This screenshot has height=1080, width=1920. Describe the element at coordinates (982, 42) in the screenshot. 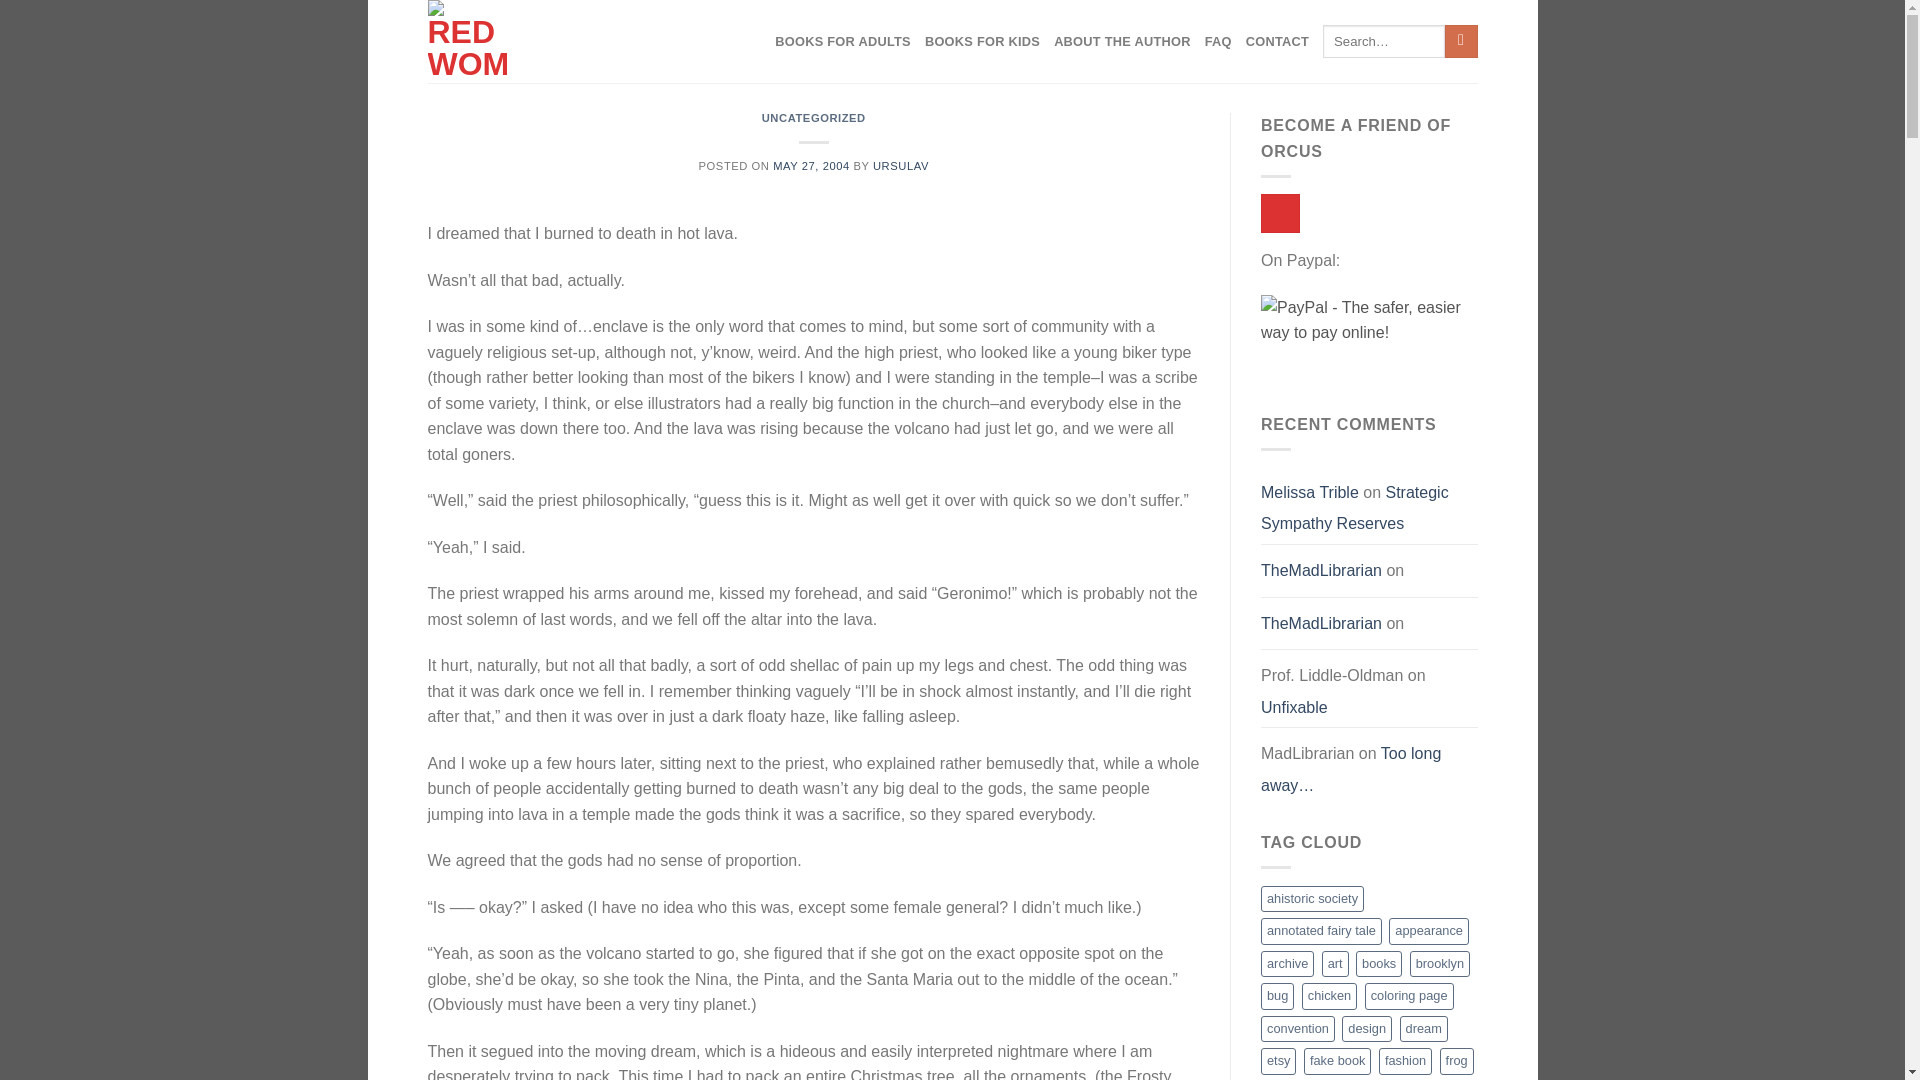

I see `BOOKS FOR KIDS` at that location.